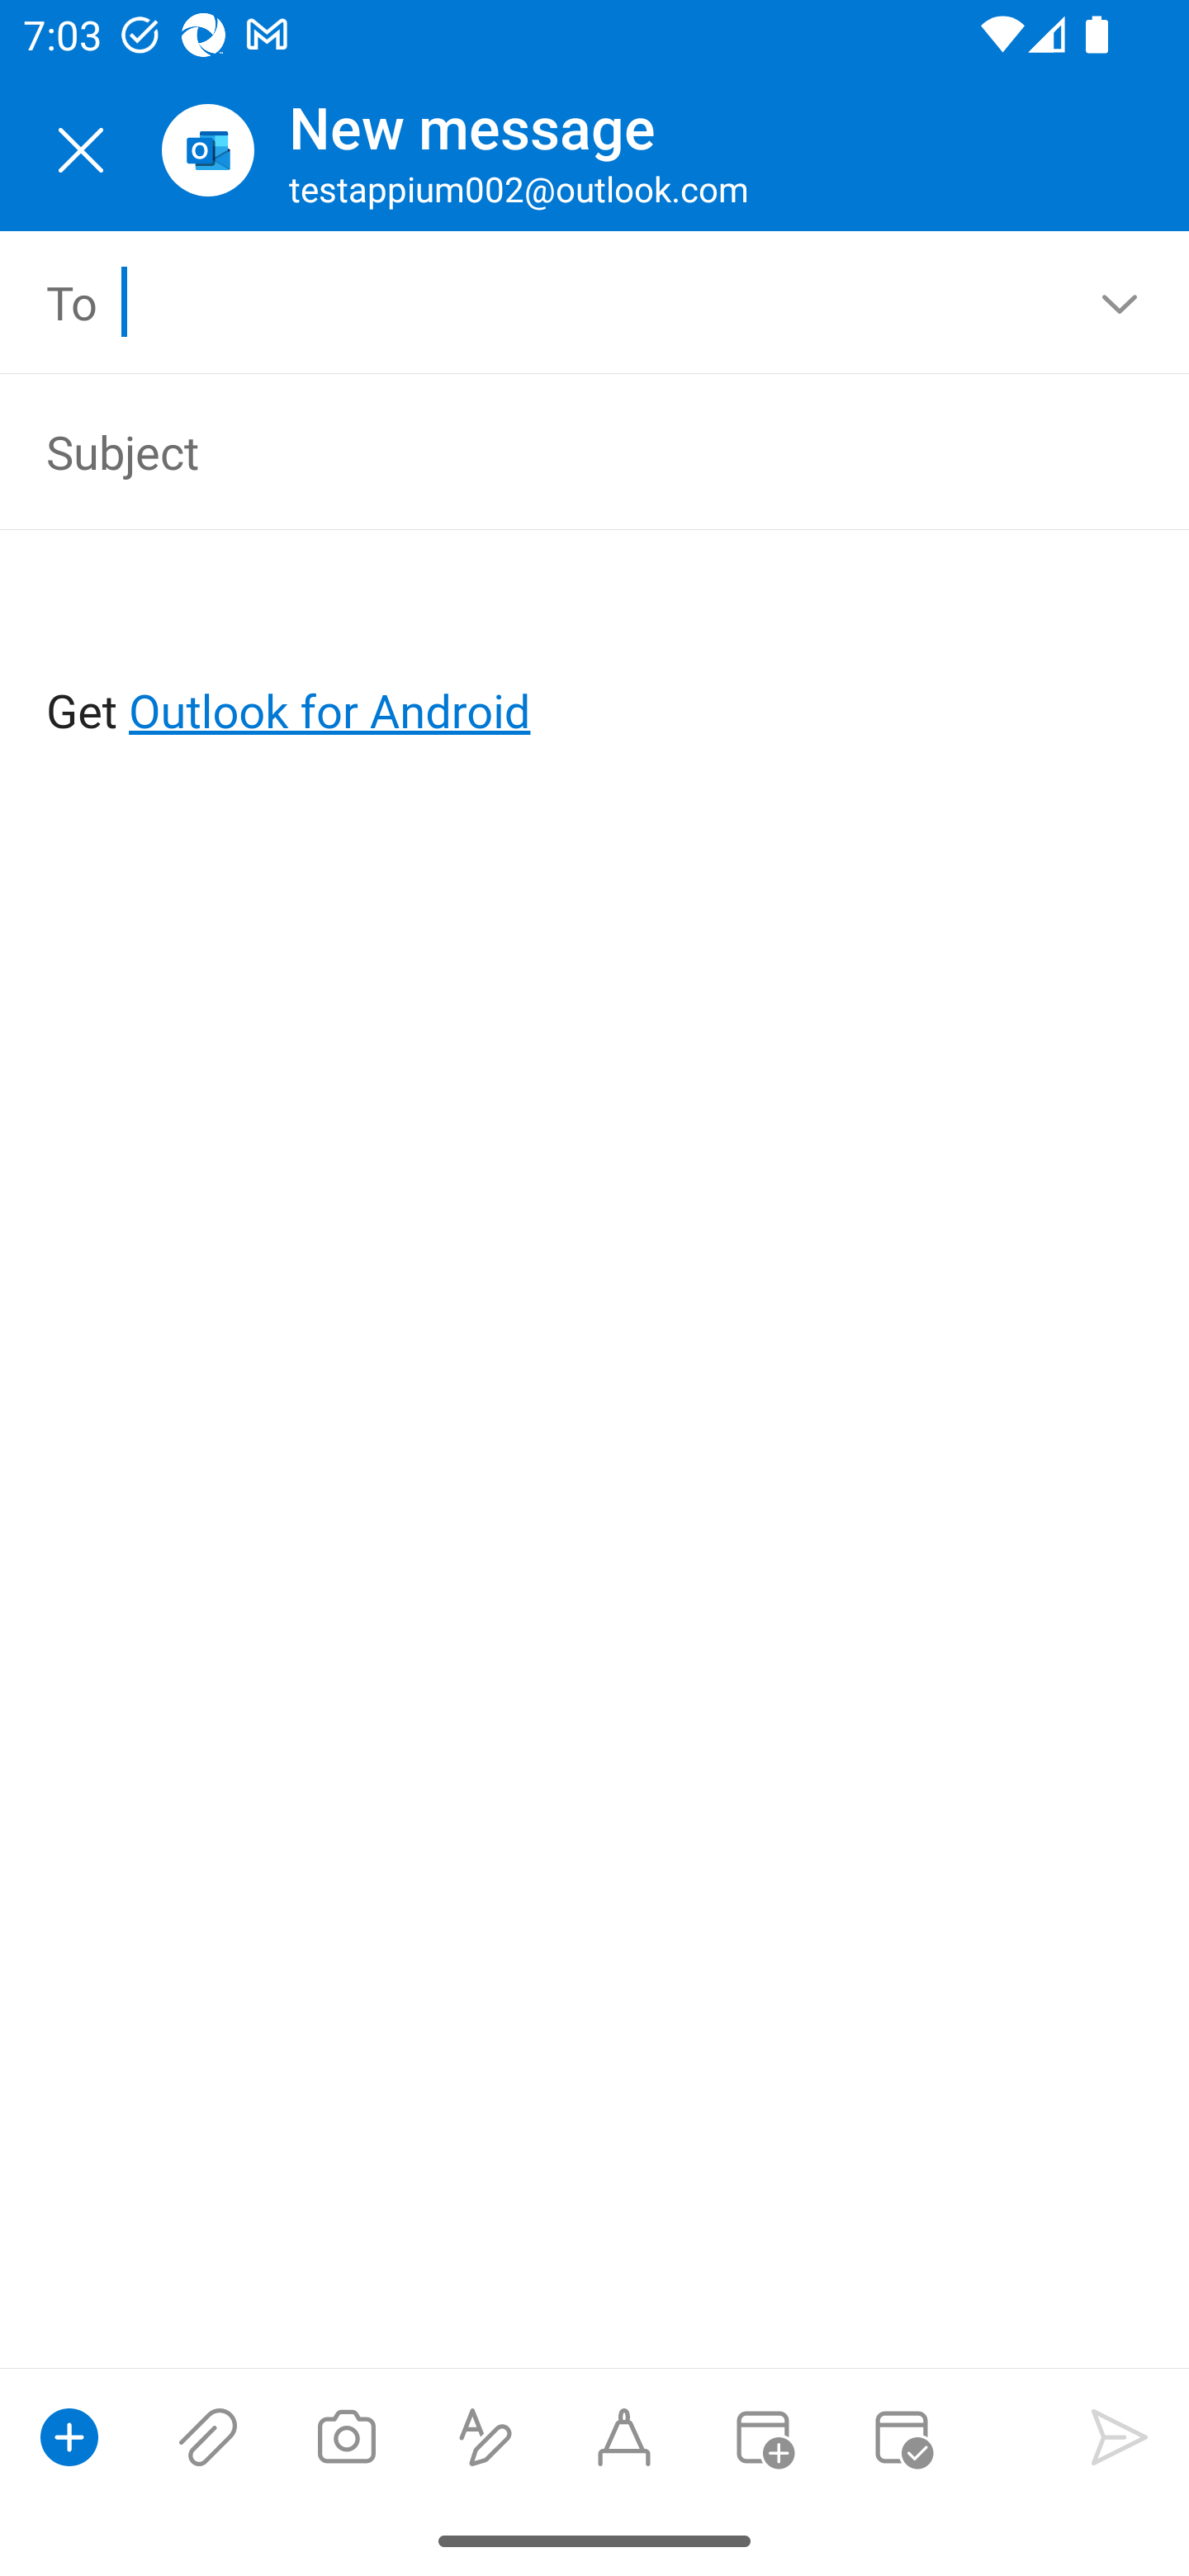 Image resolution: width=1189 pixels, height=2576 pixels. I want to click on Start Ink compose, so click(624, 2436).